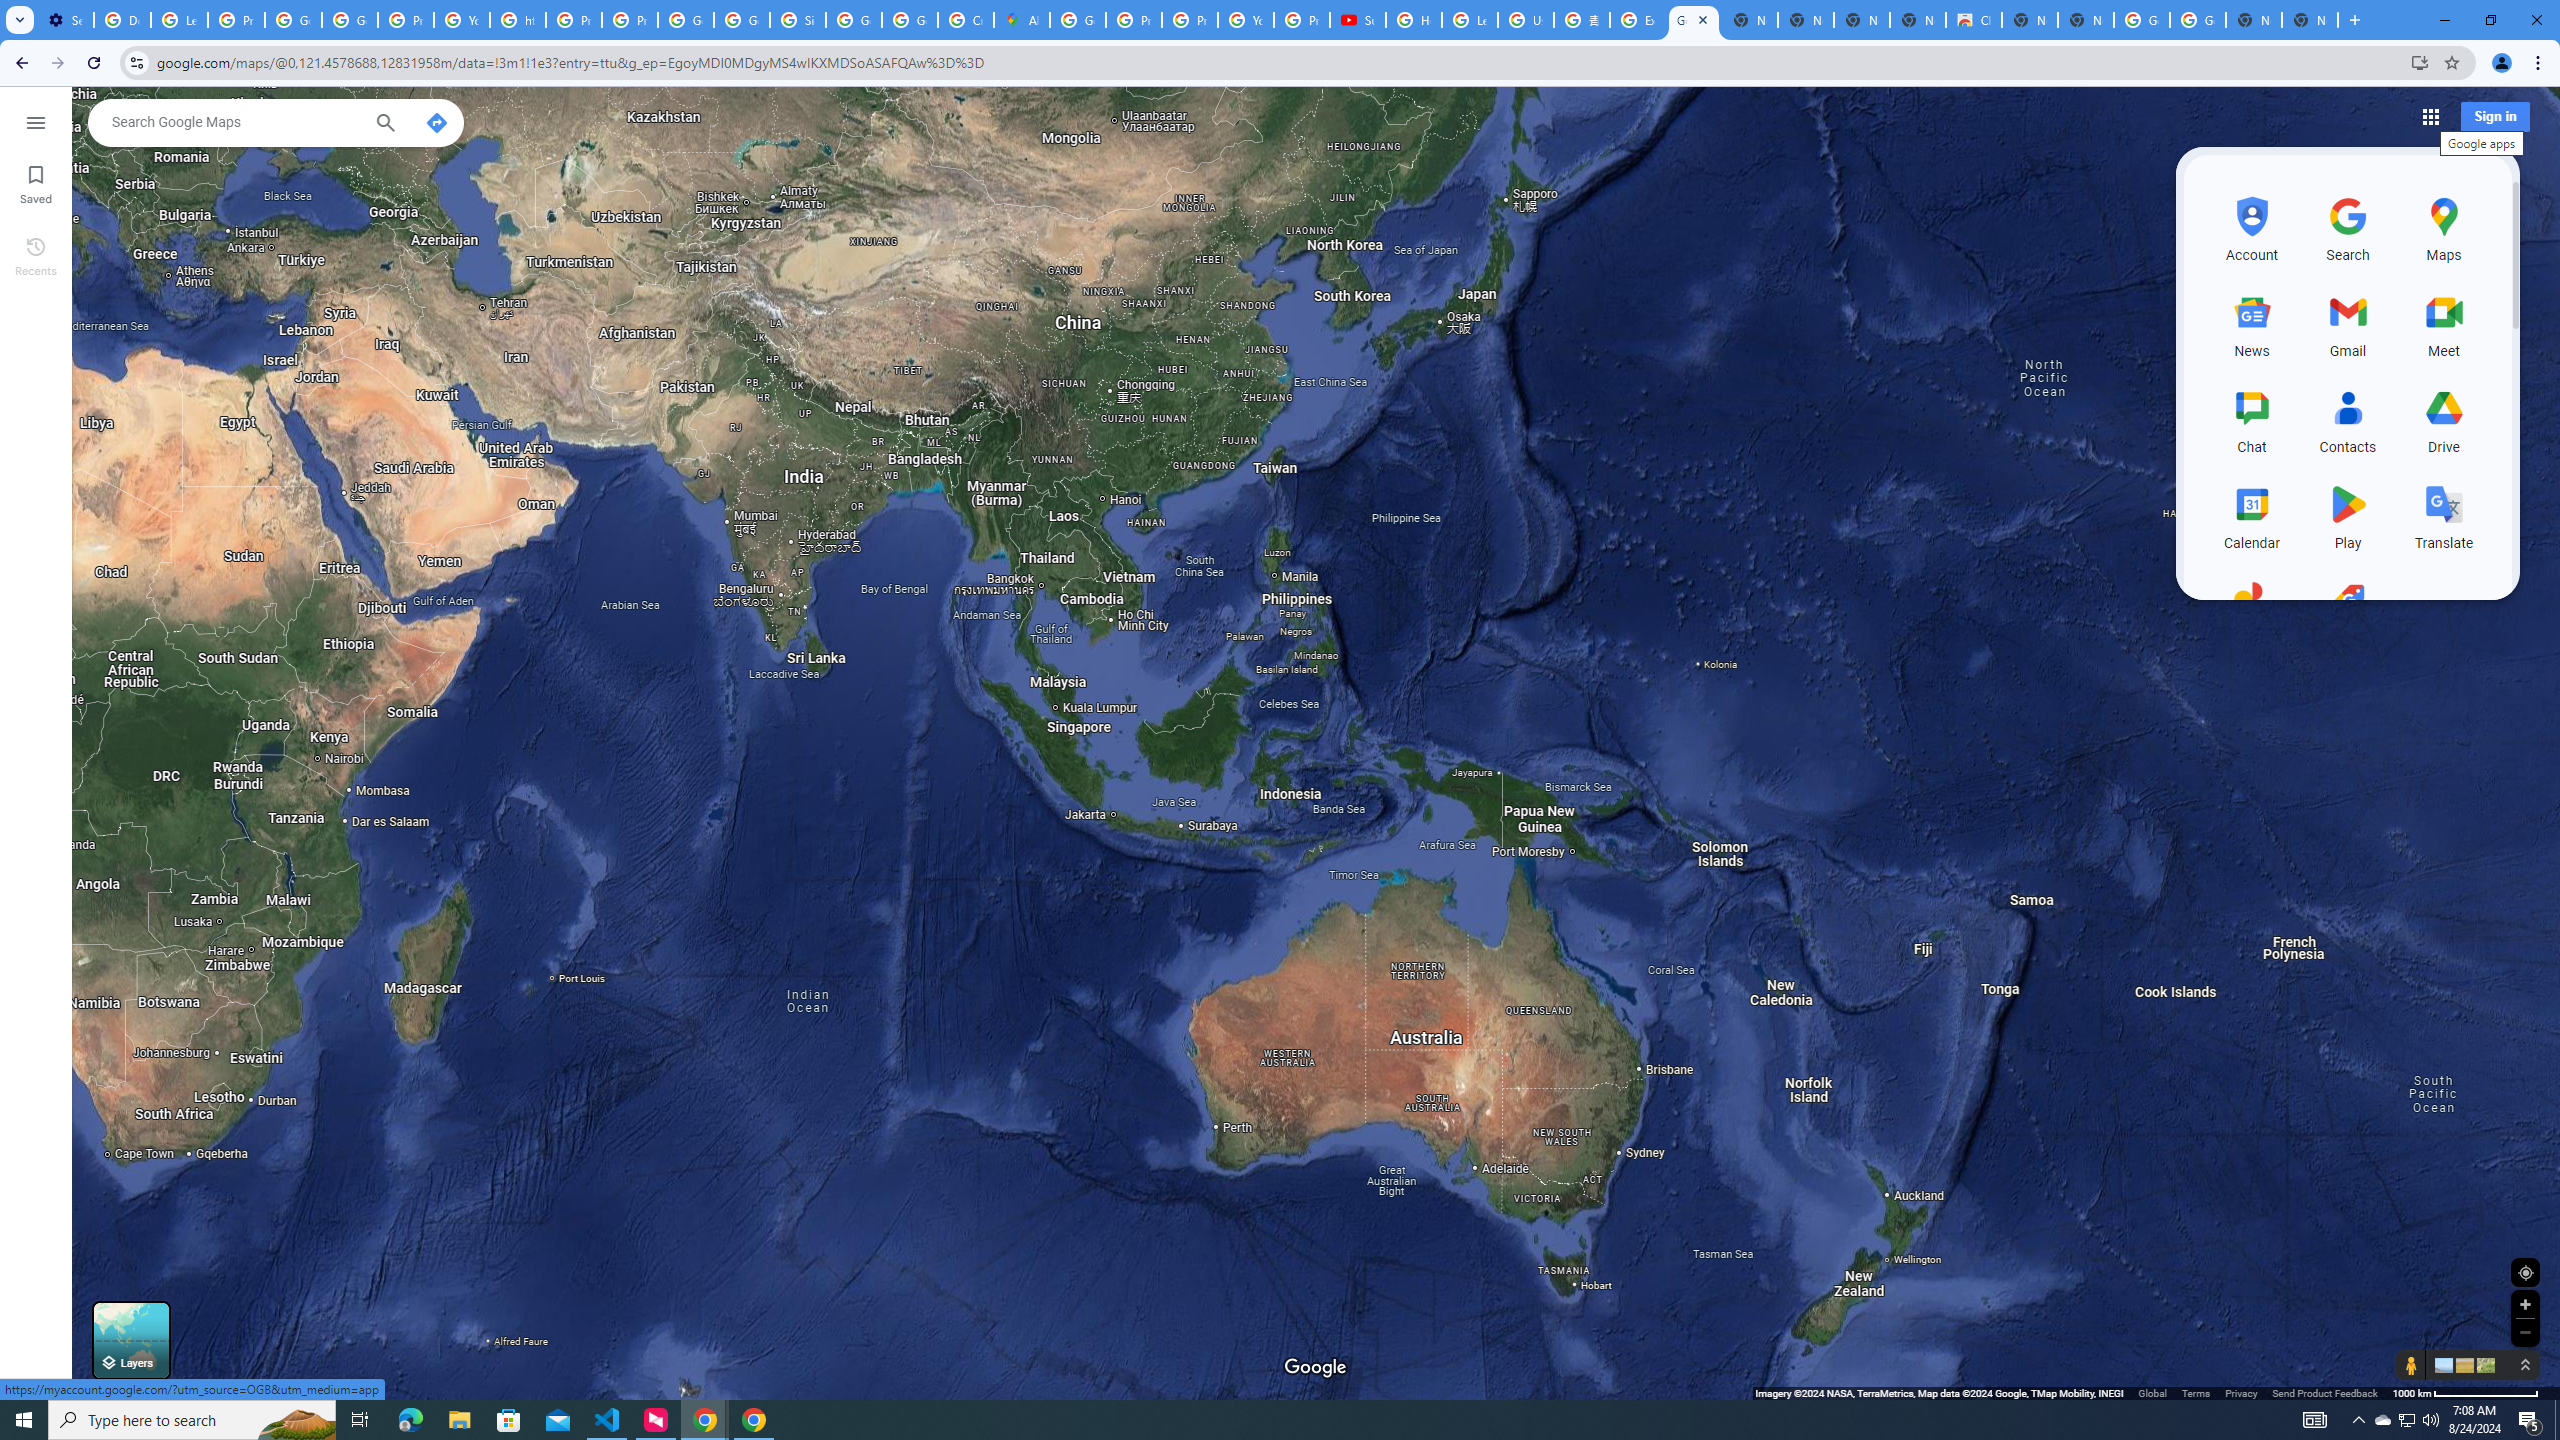 The width and height of the screenshot is (2560, 1440). I want to click on Privacy Help Center - Policies Help, so click(1189, 20).